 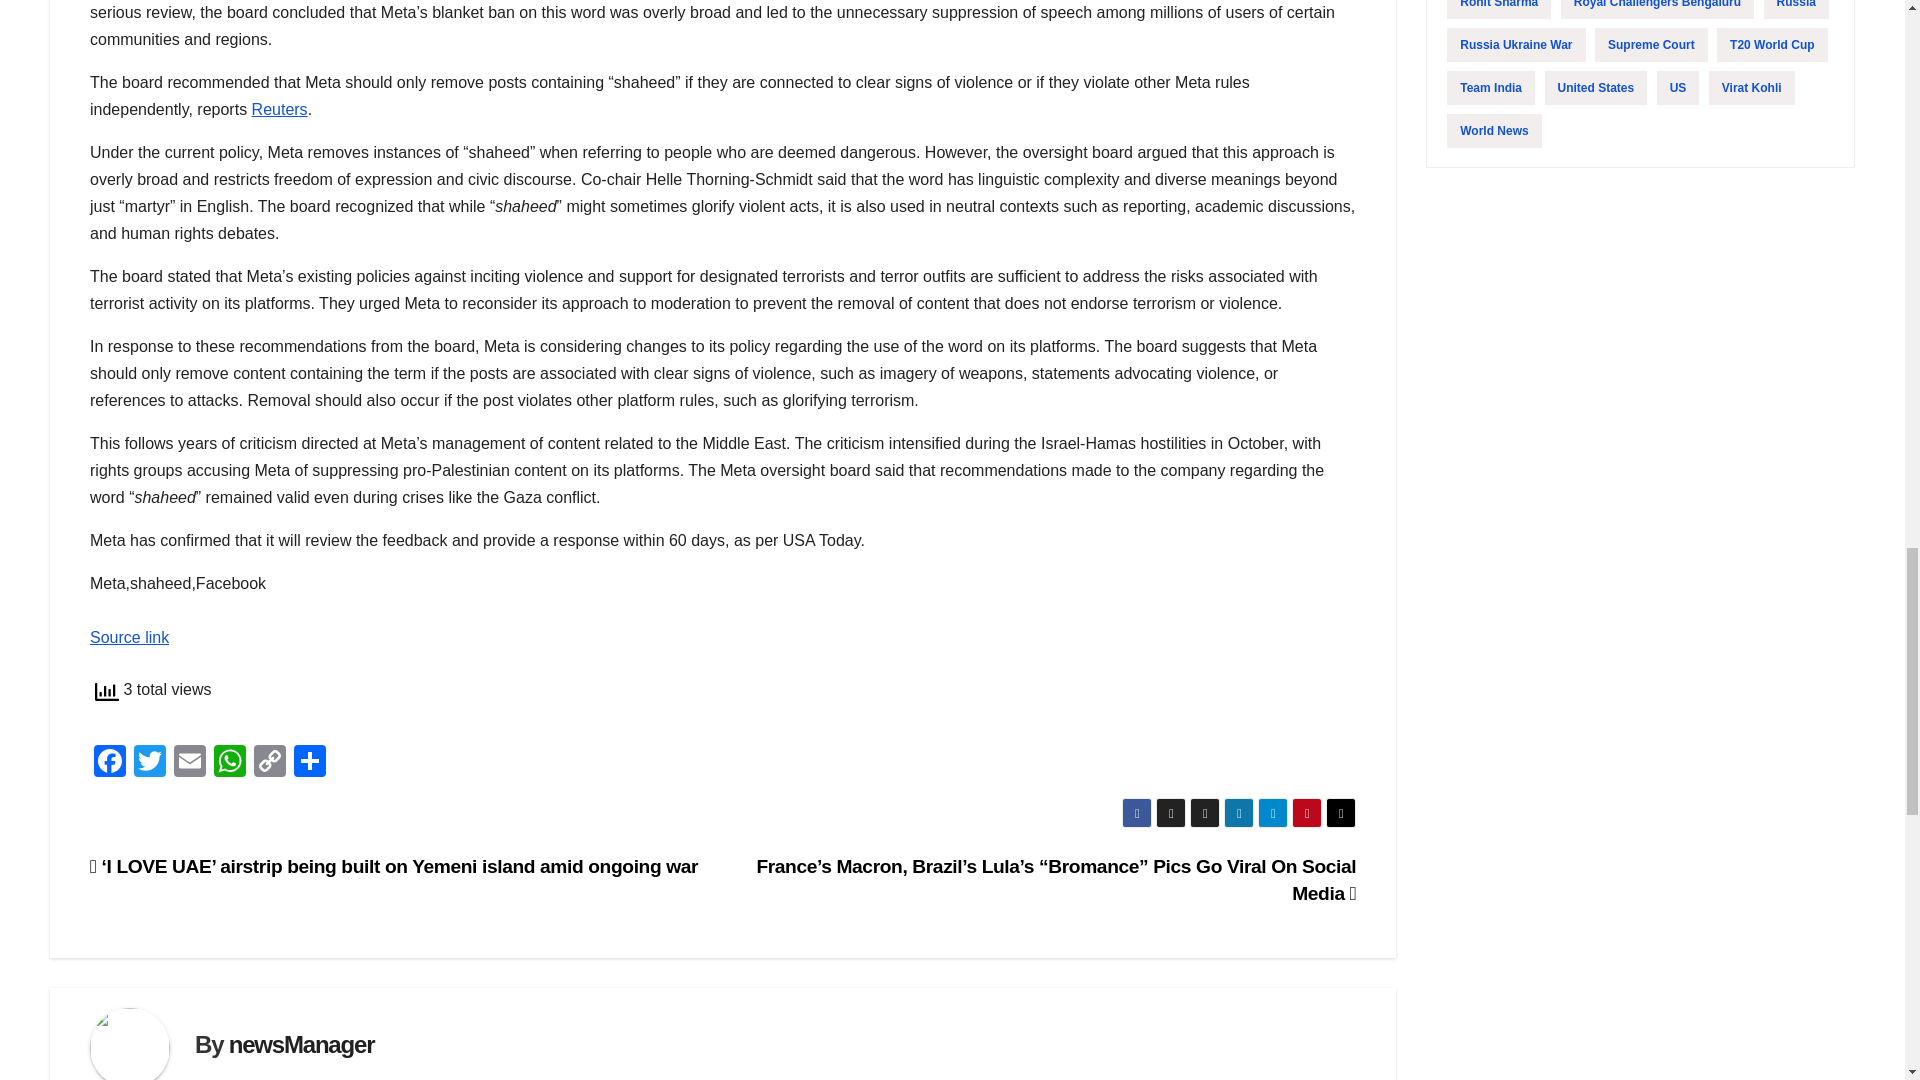 I want to click on Facebook, so click(x=110, y=763).